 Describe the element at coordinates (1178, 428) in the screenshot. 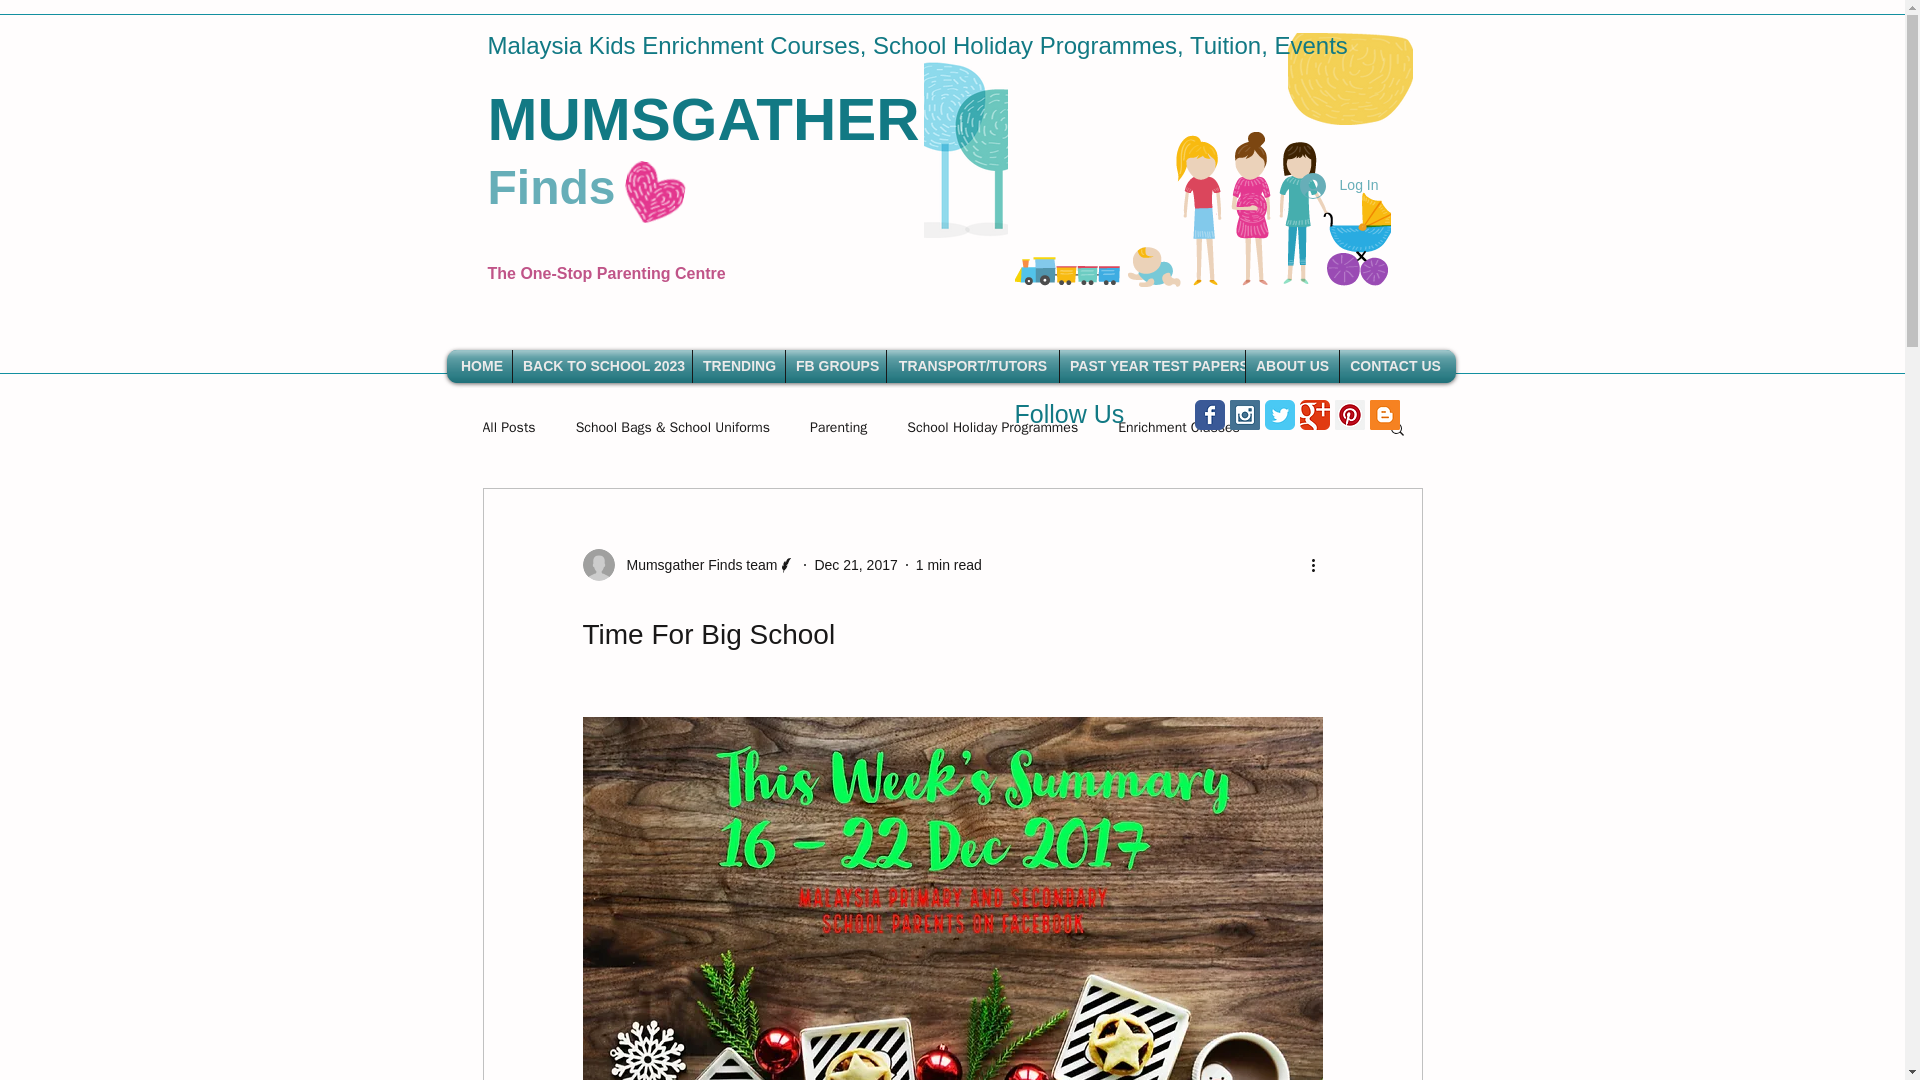

I see `Enrichment Classes` at that location.